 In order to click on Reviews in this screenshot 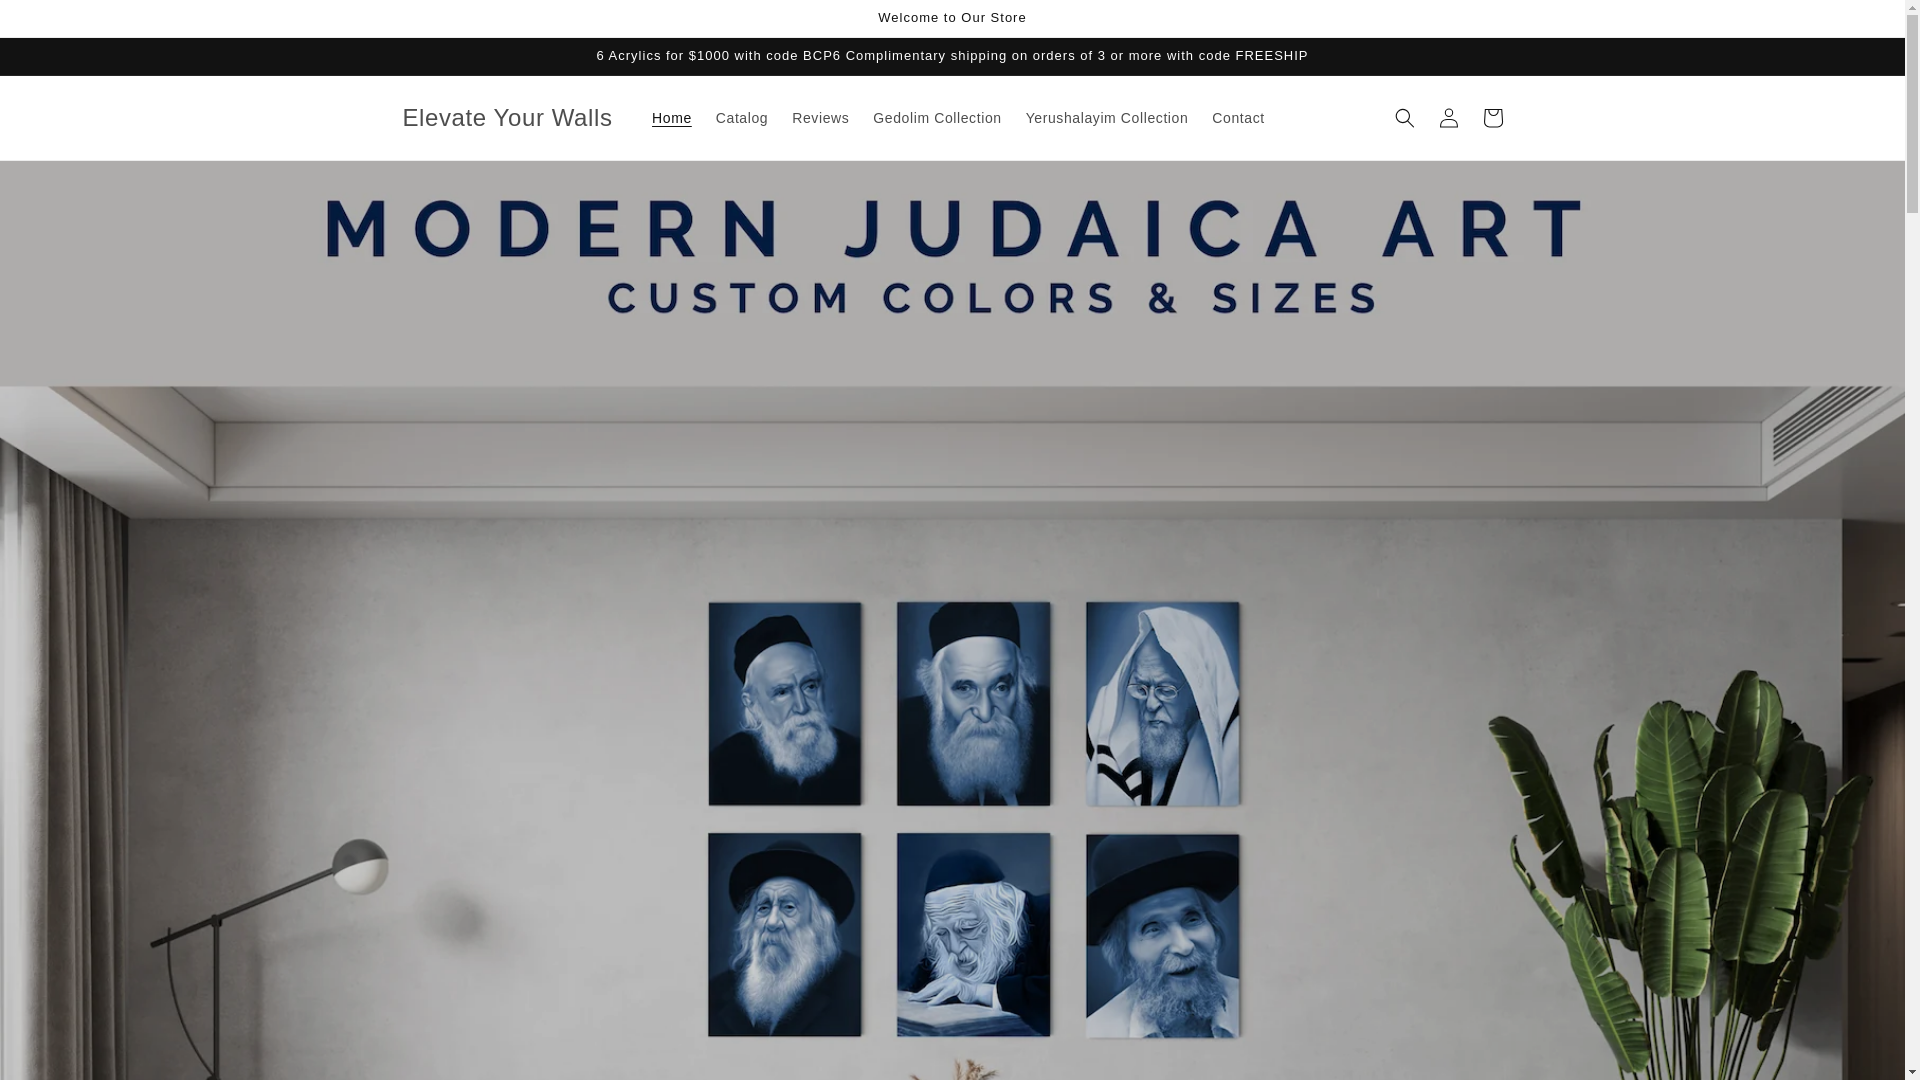, I will do `click(820, 118)`.